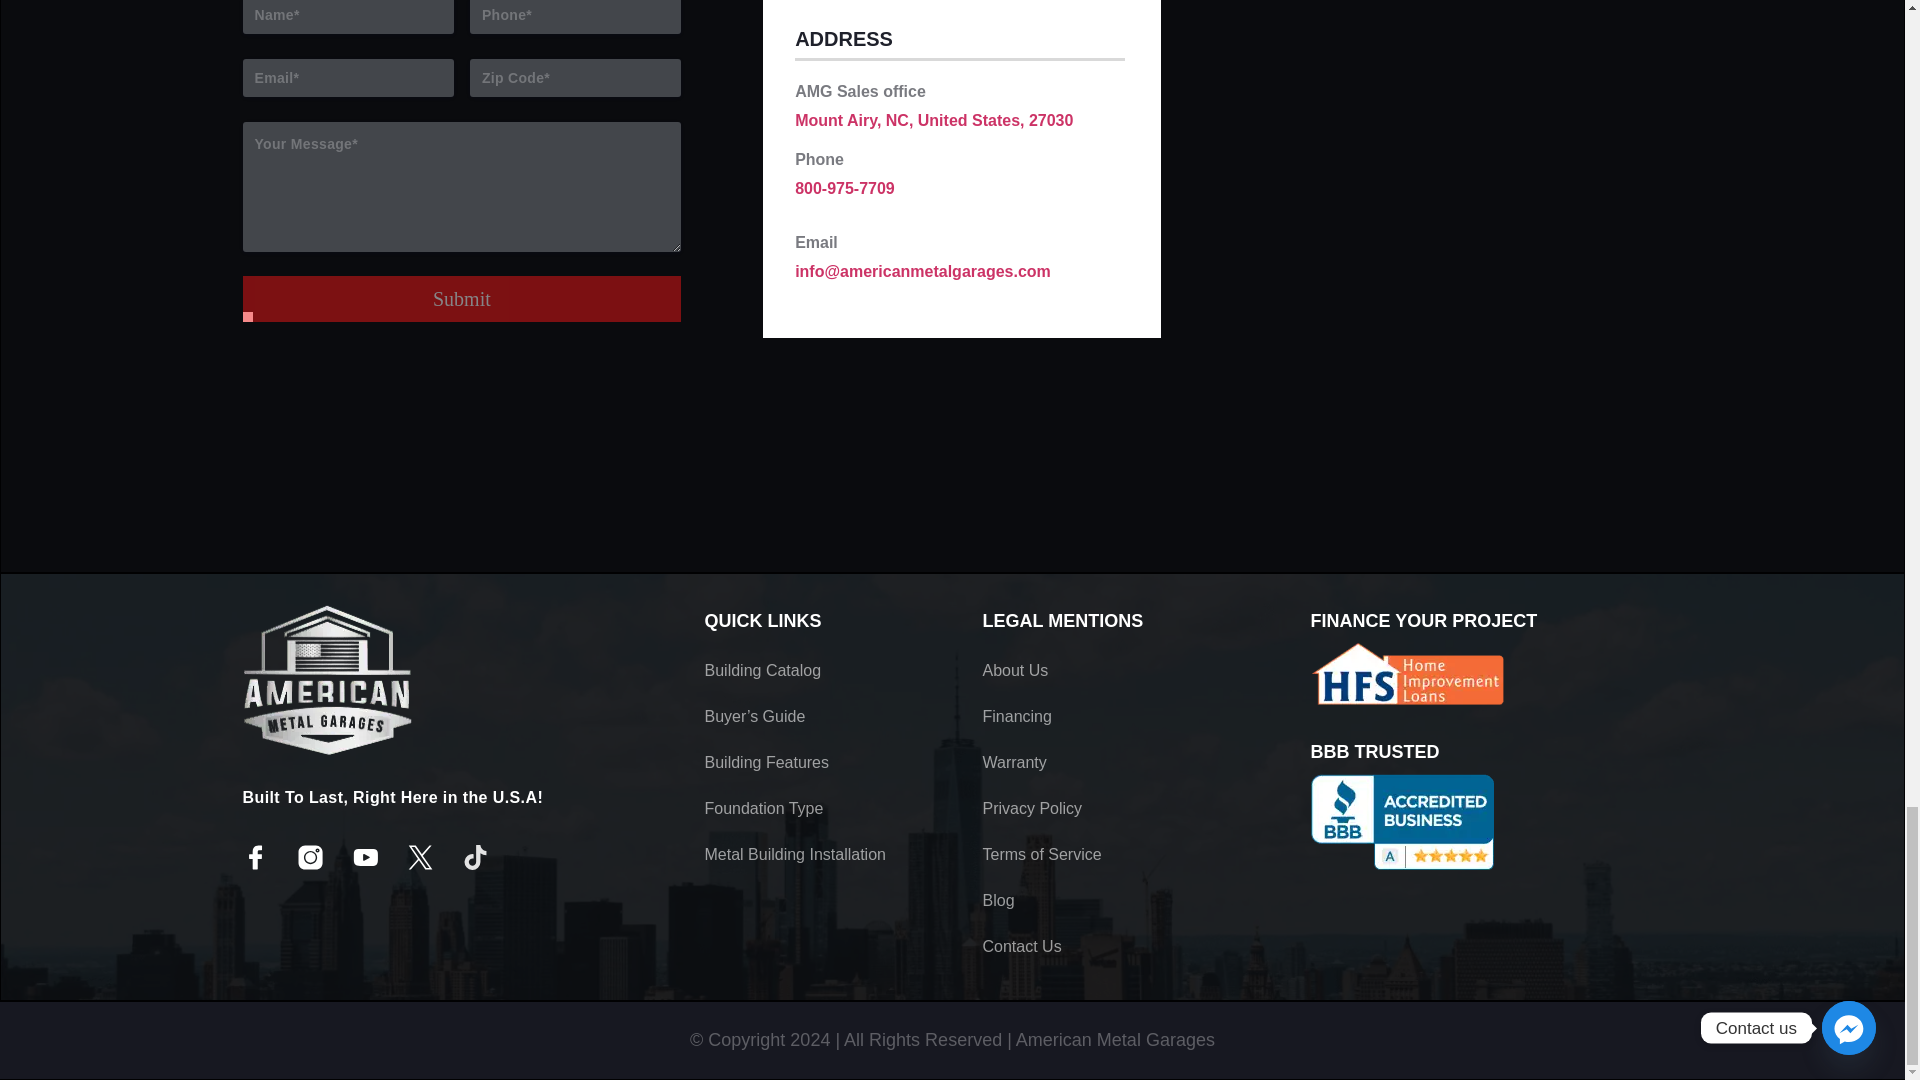 Image resolution: width=1920 pixels, height=1080 pixels. What do you see at coordinates (844, 188) in the screenshot?
I see `800-975-7709` at bounding box center [844, 188].